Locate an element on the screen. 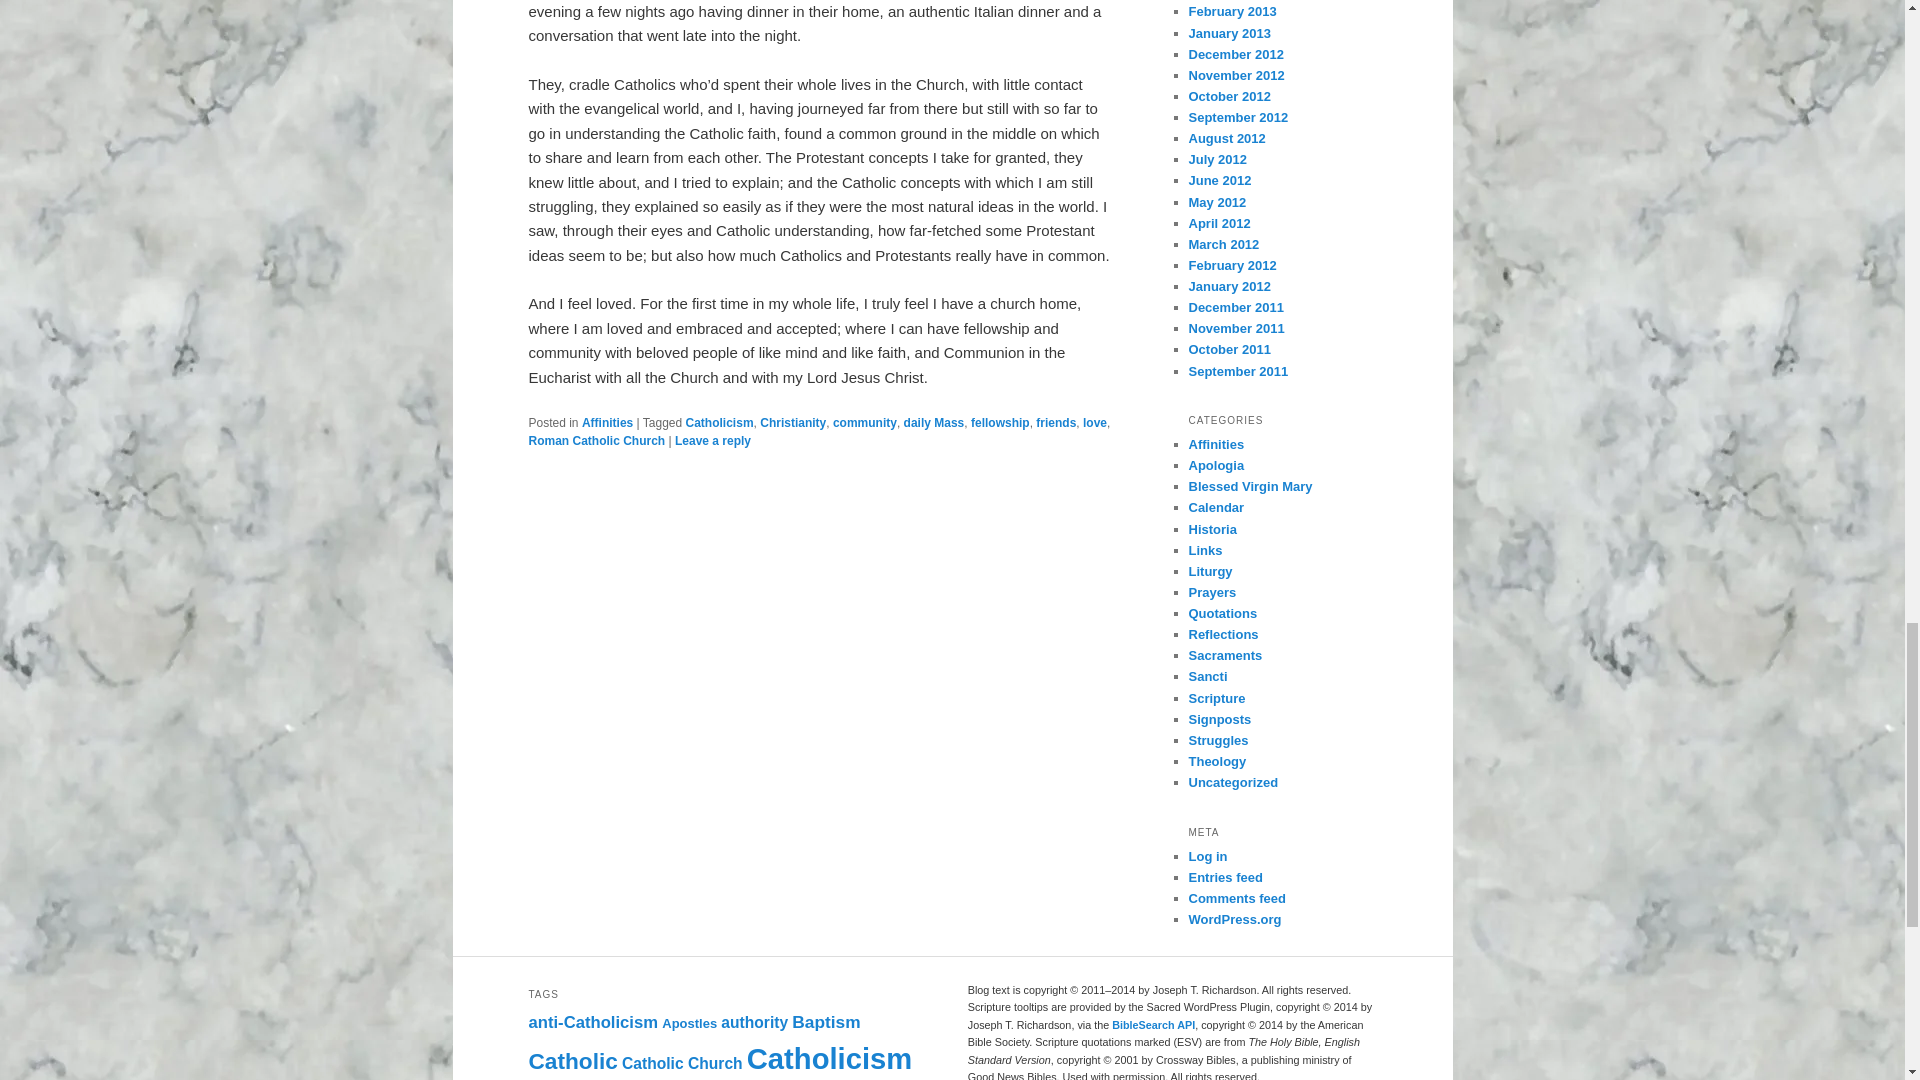  love is located at coordinates (1094, 422).